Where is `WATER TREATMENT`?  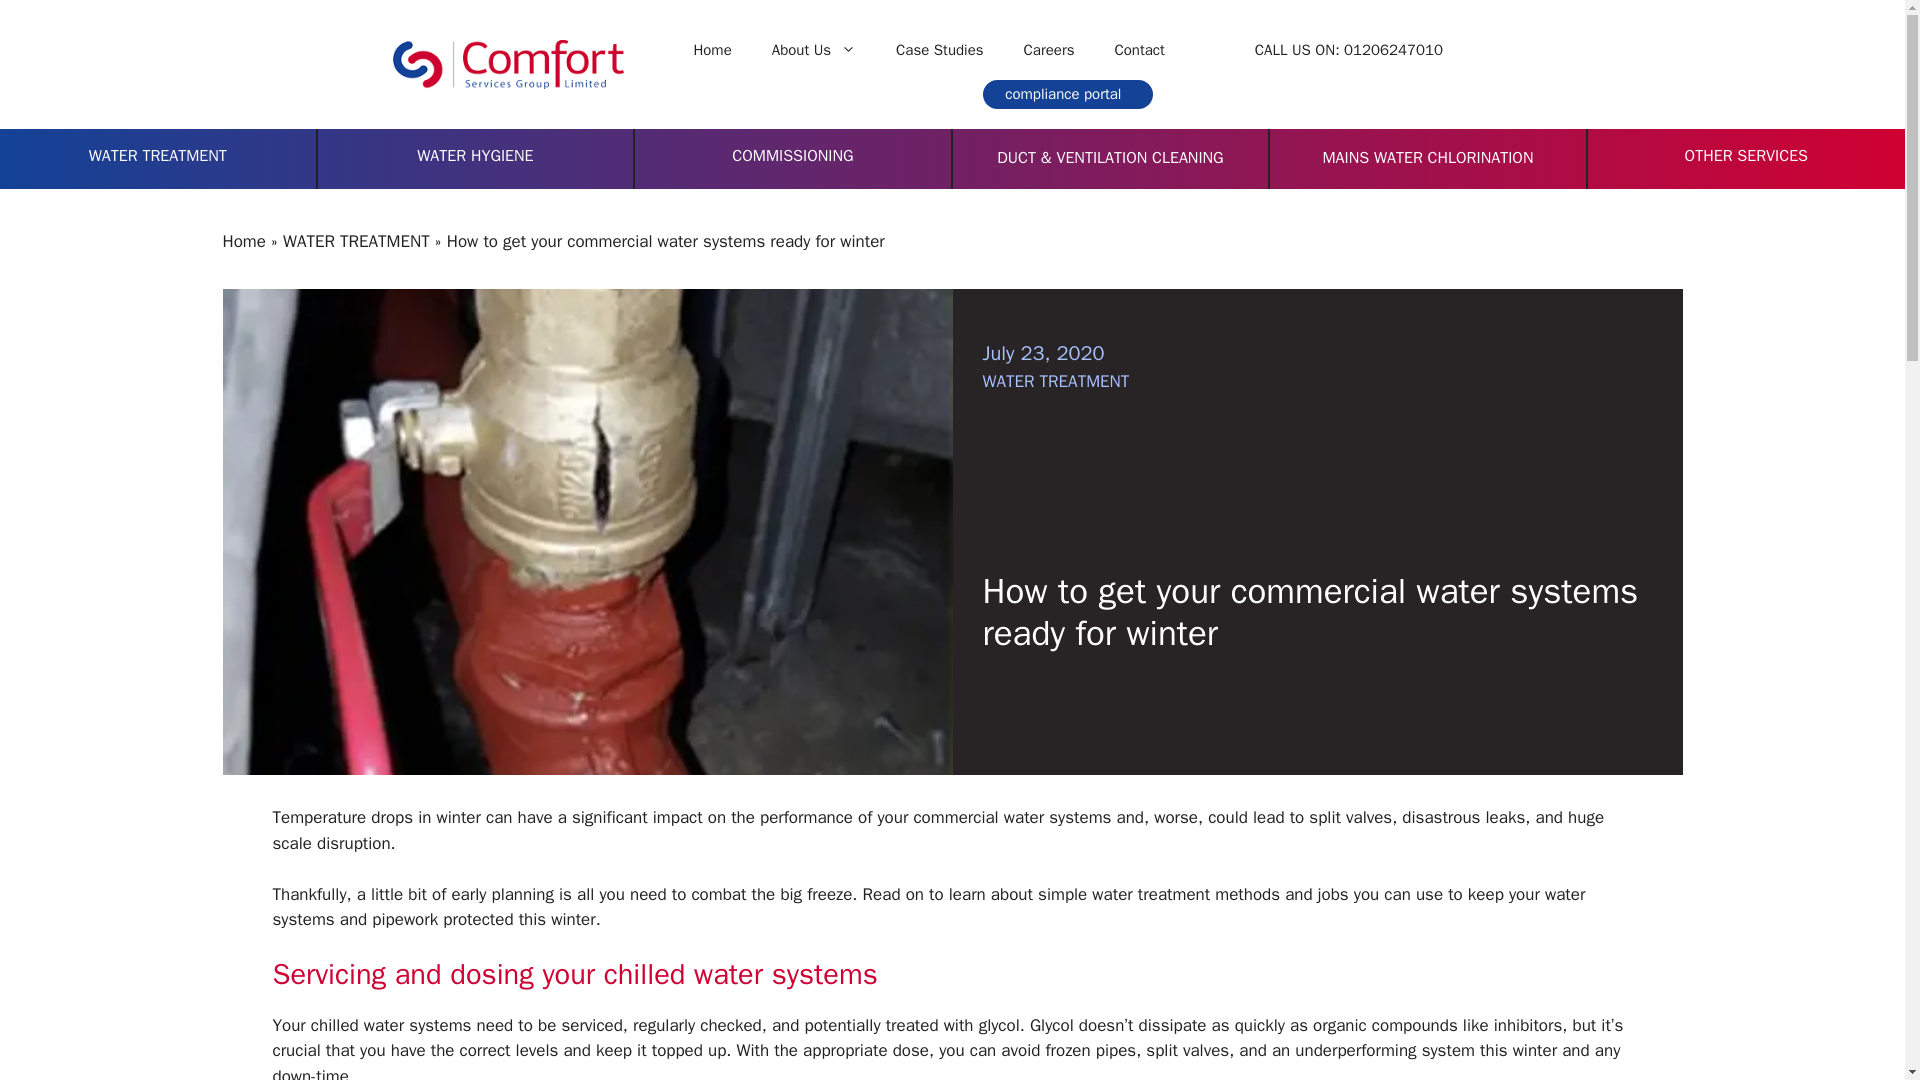 WATER TREATMENT is located at coordinates (356, 241).